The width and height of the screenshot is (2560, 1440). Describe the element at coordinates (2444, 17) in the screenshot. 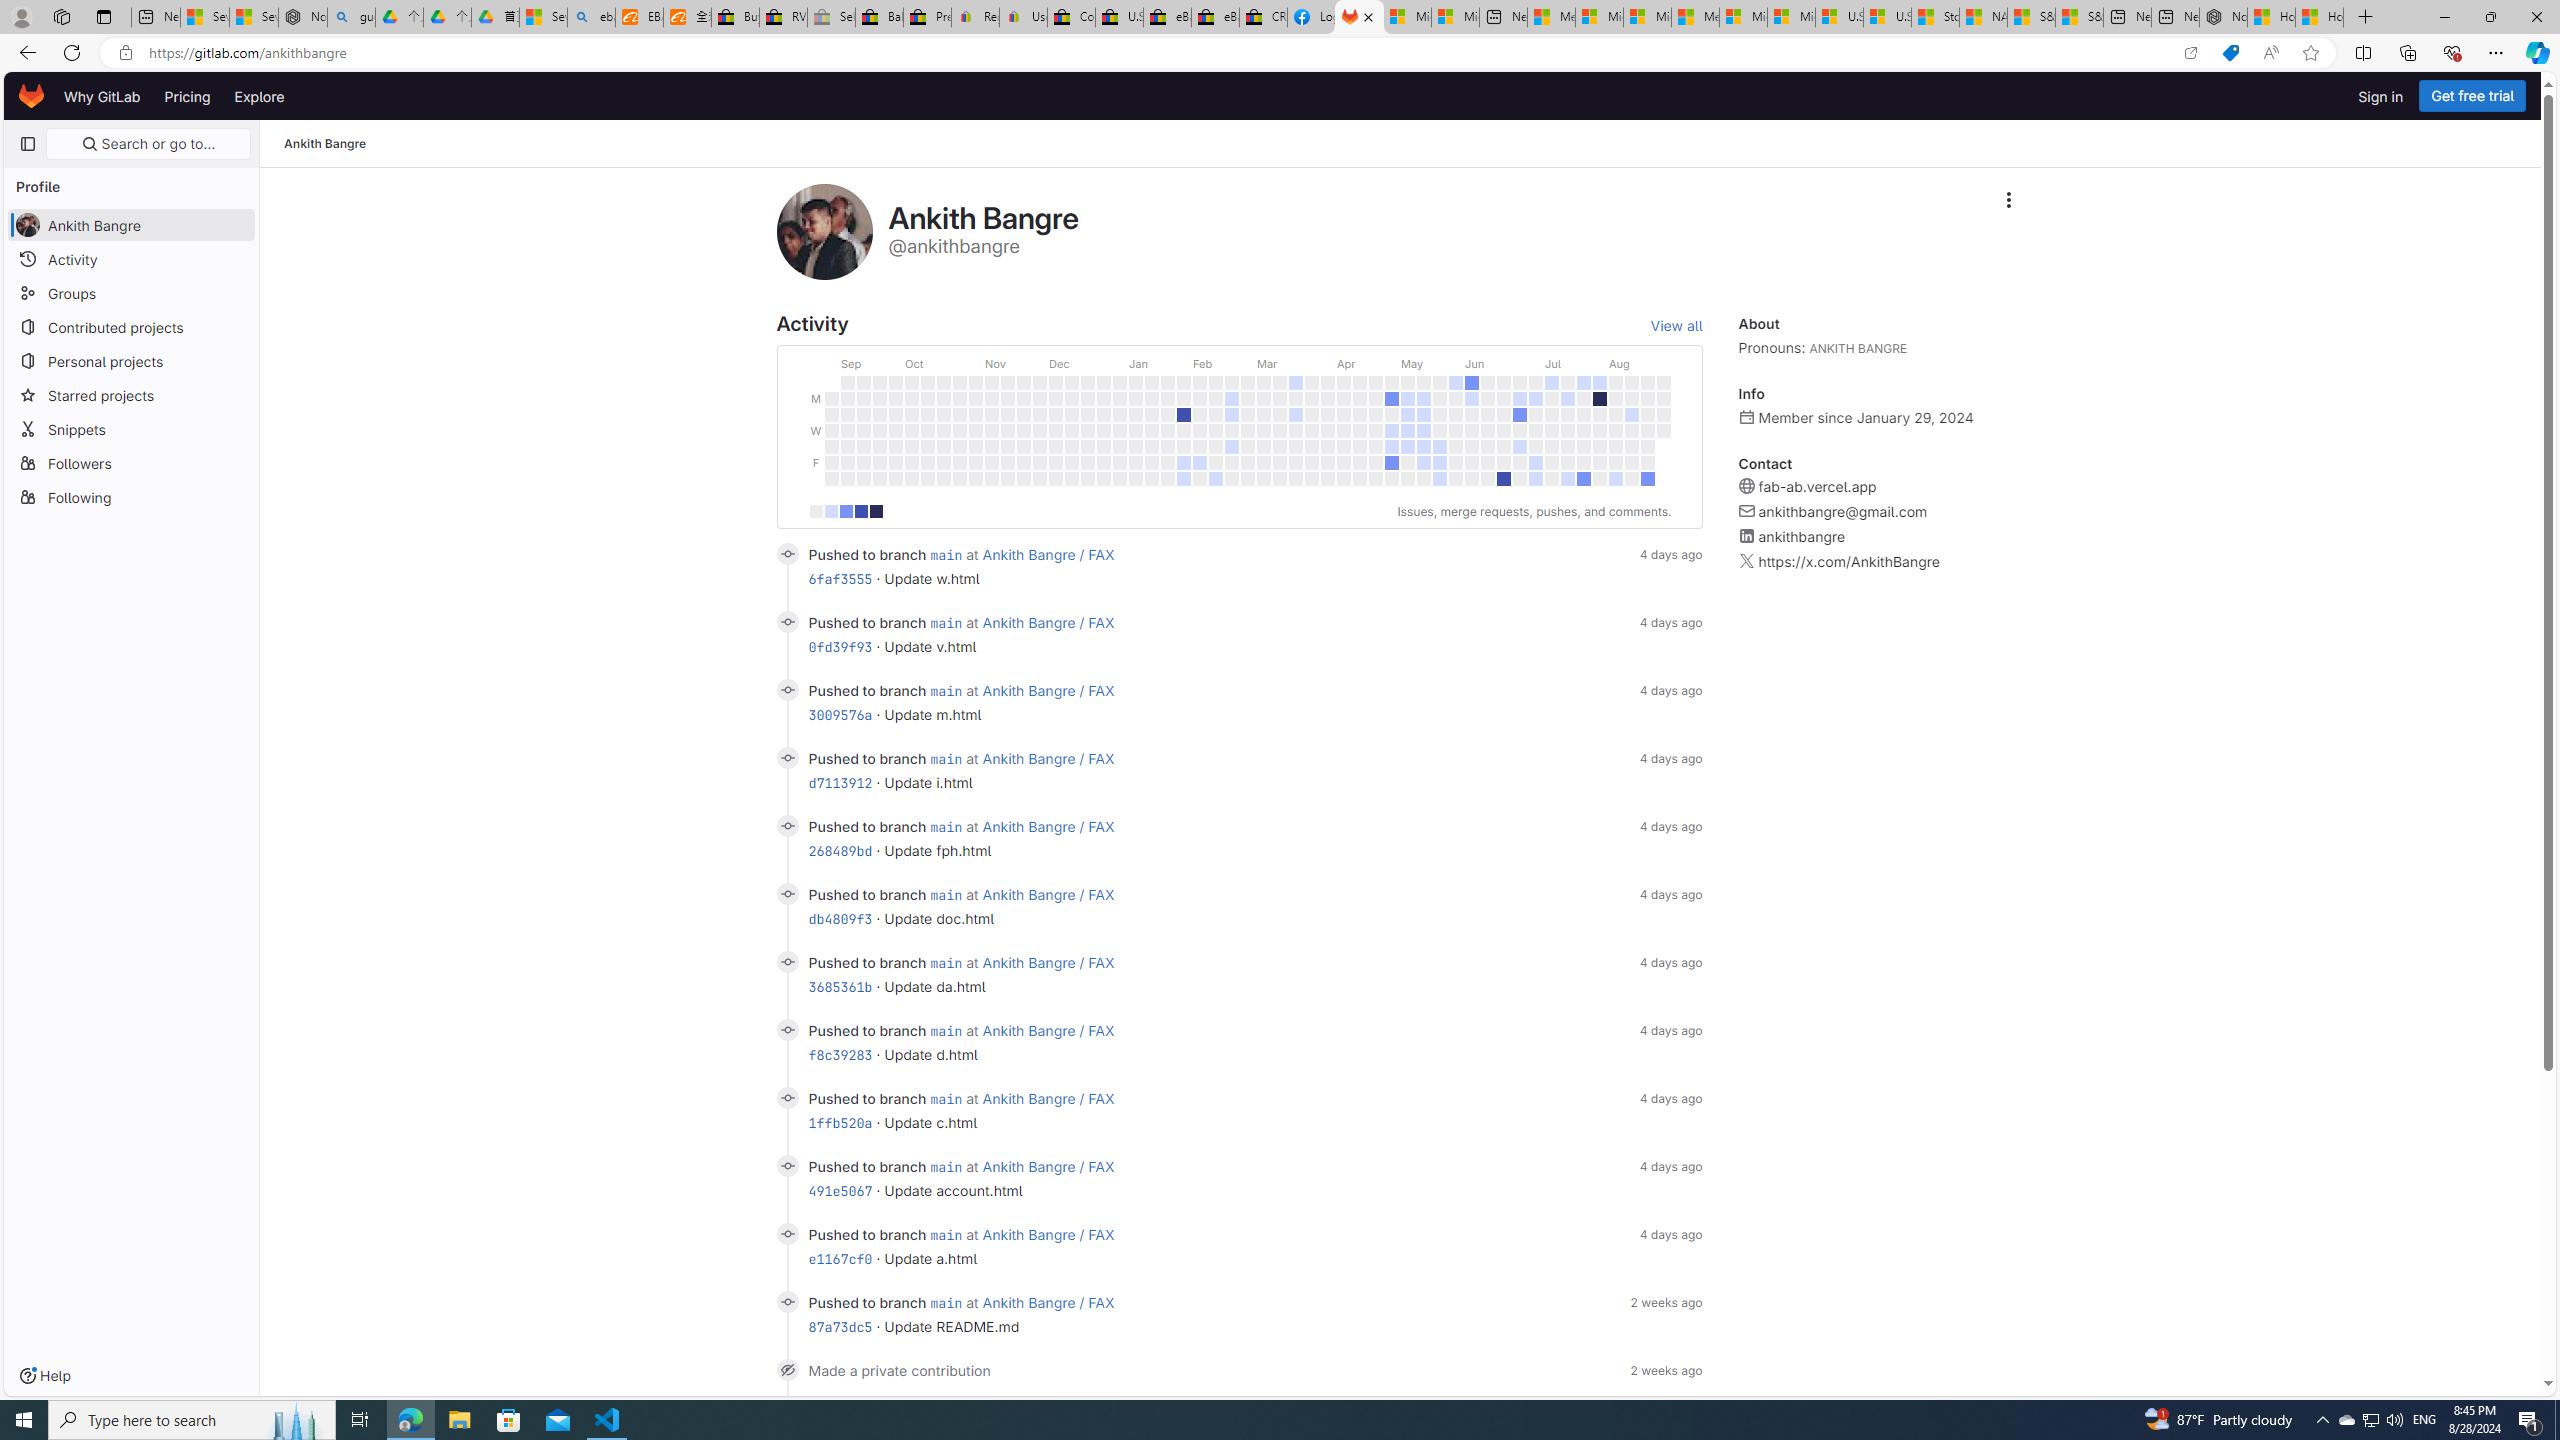

I see `Minimize` at that location.